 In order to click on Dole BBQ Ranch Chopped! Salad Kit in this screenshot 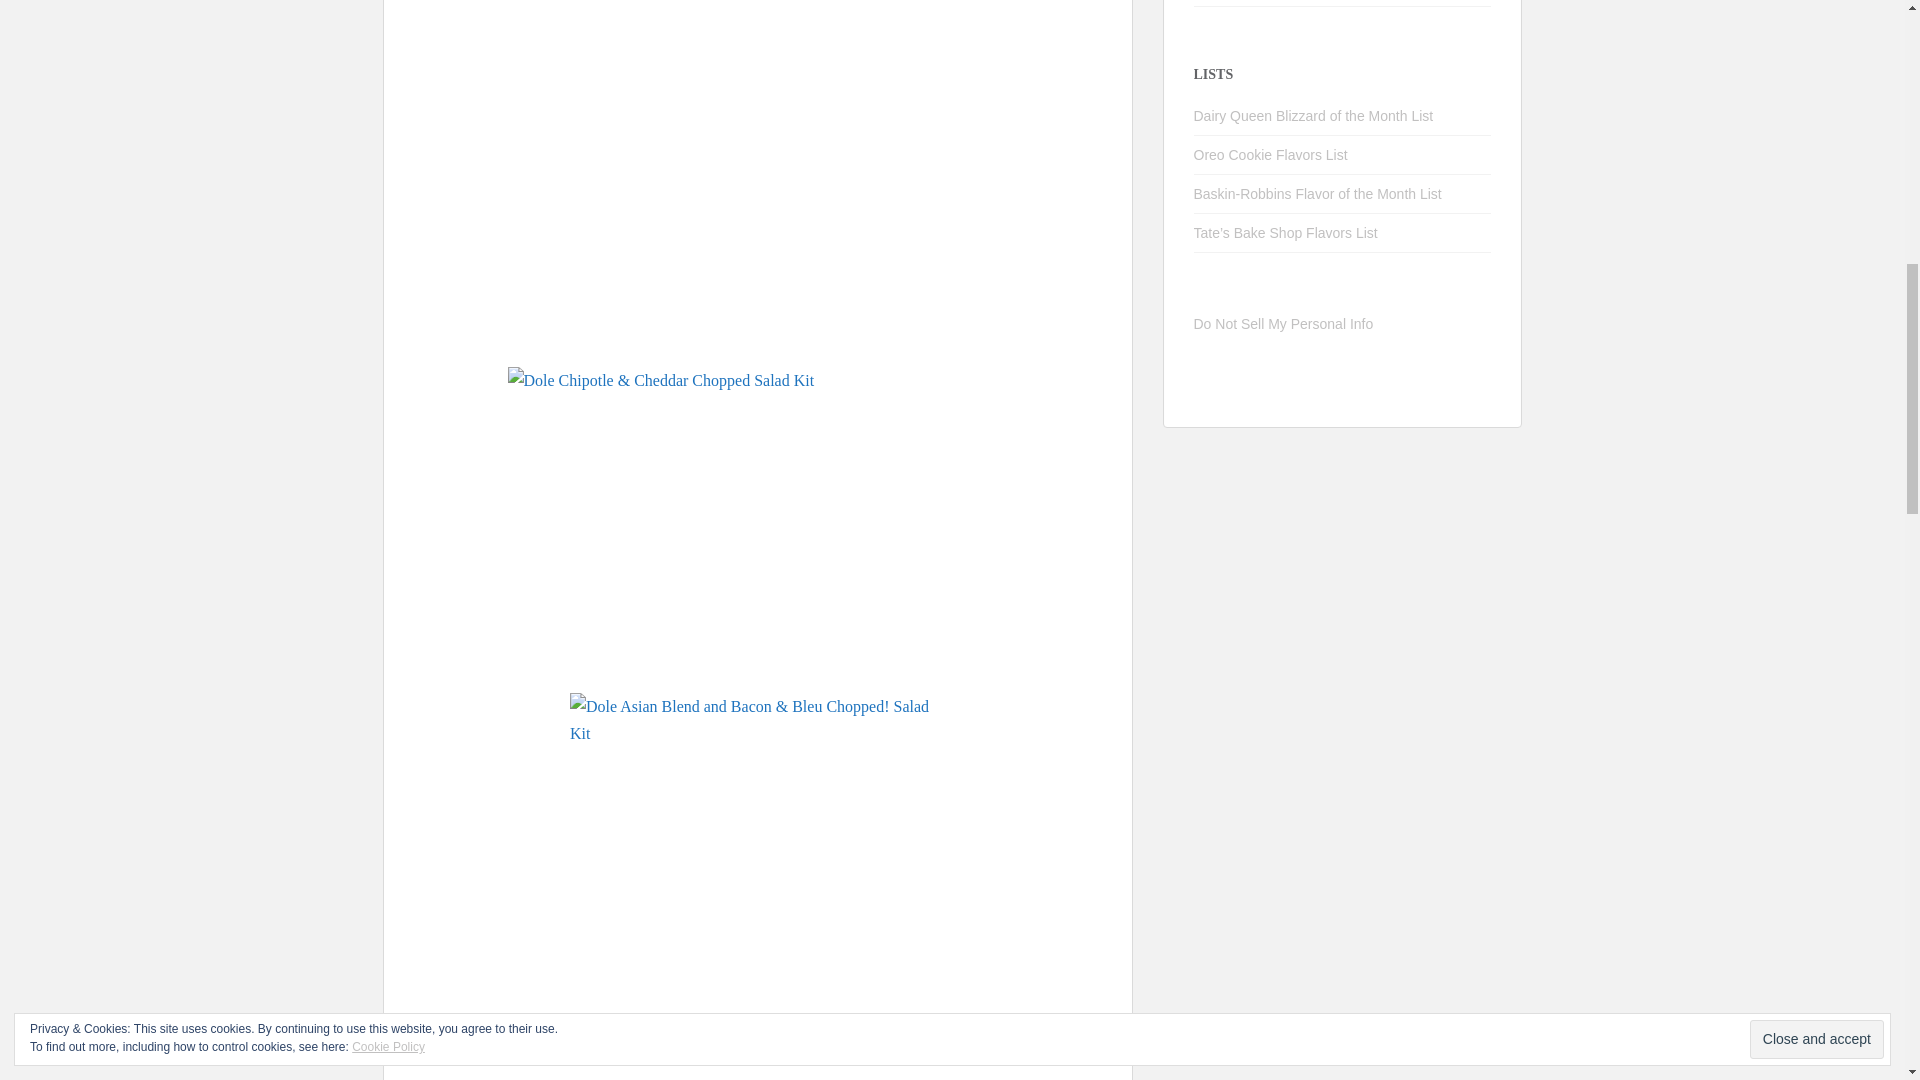, I will do `click(757, 178)`.